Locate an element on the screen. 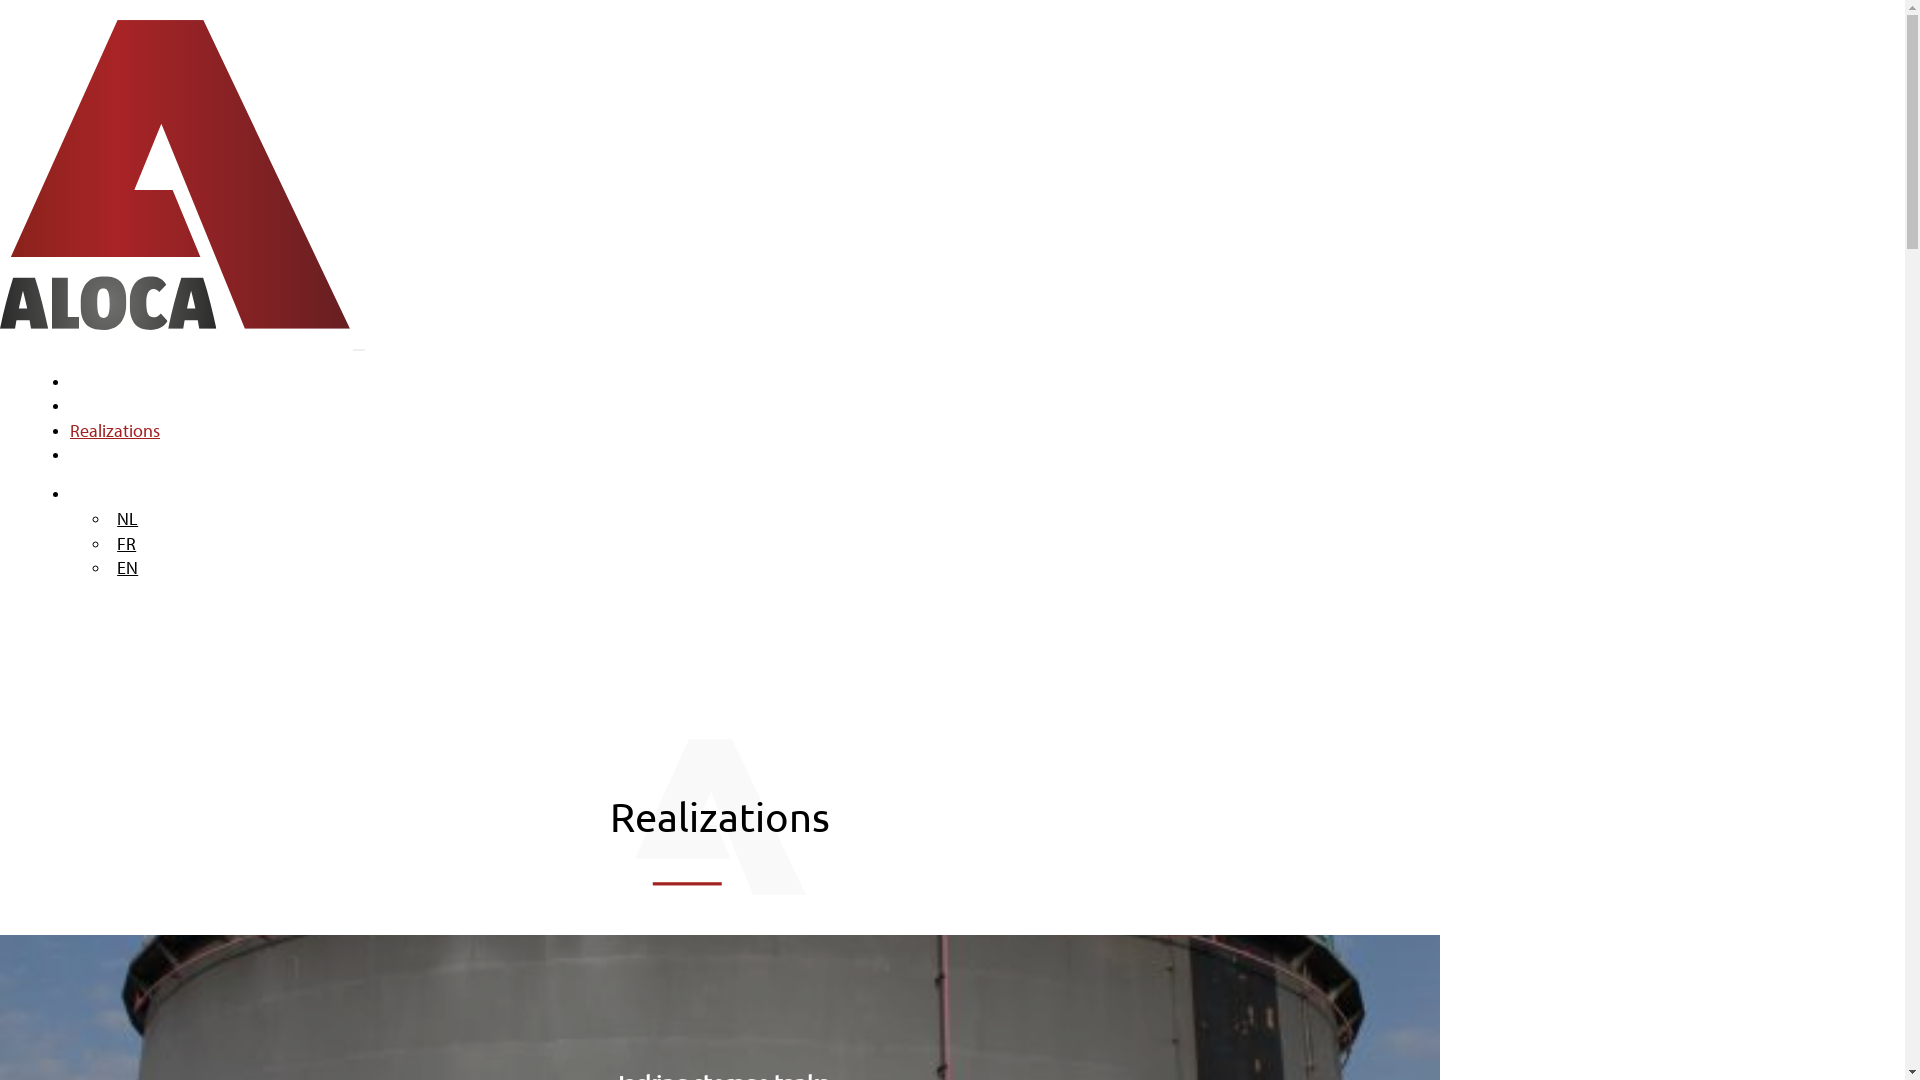 This screenshot has height=1080, width=1920. NL is located at coordinates (128, 518).